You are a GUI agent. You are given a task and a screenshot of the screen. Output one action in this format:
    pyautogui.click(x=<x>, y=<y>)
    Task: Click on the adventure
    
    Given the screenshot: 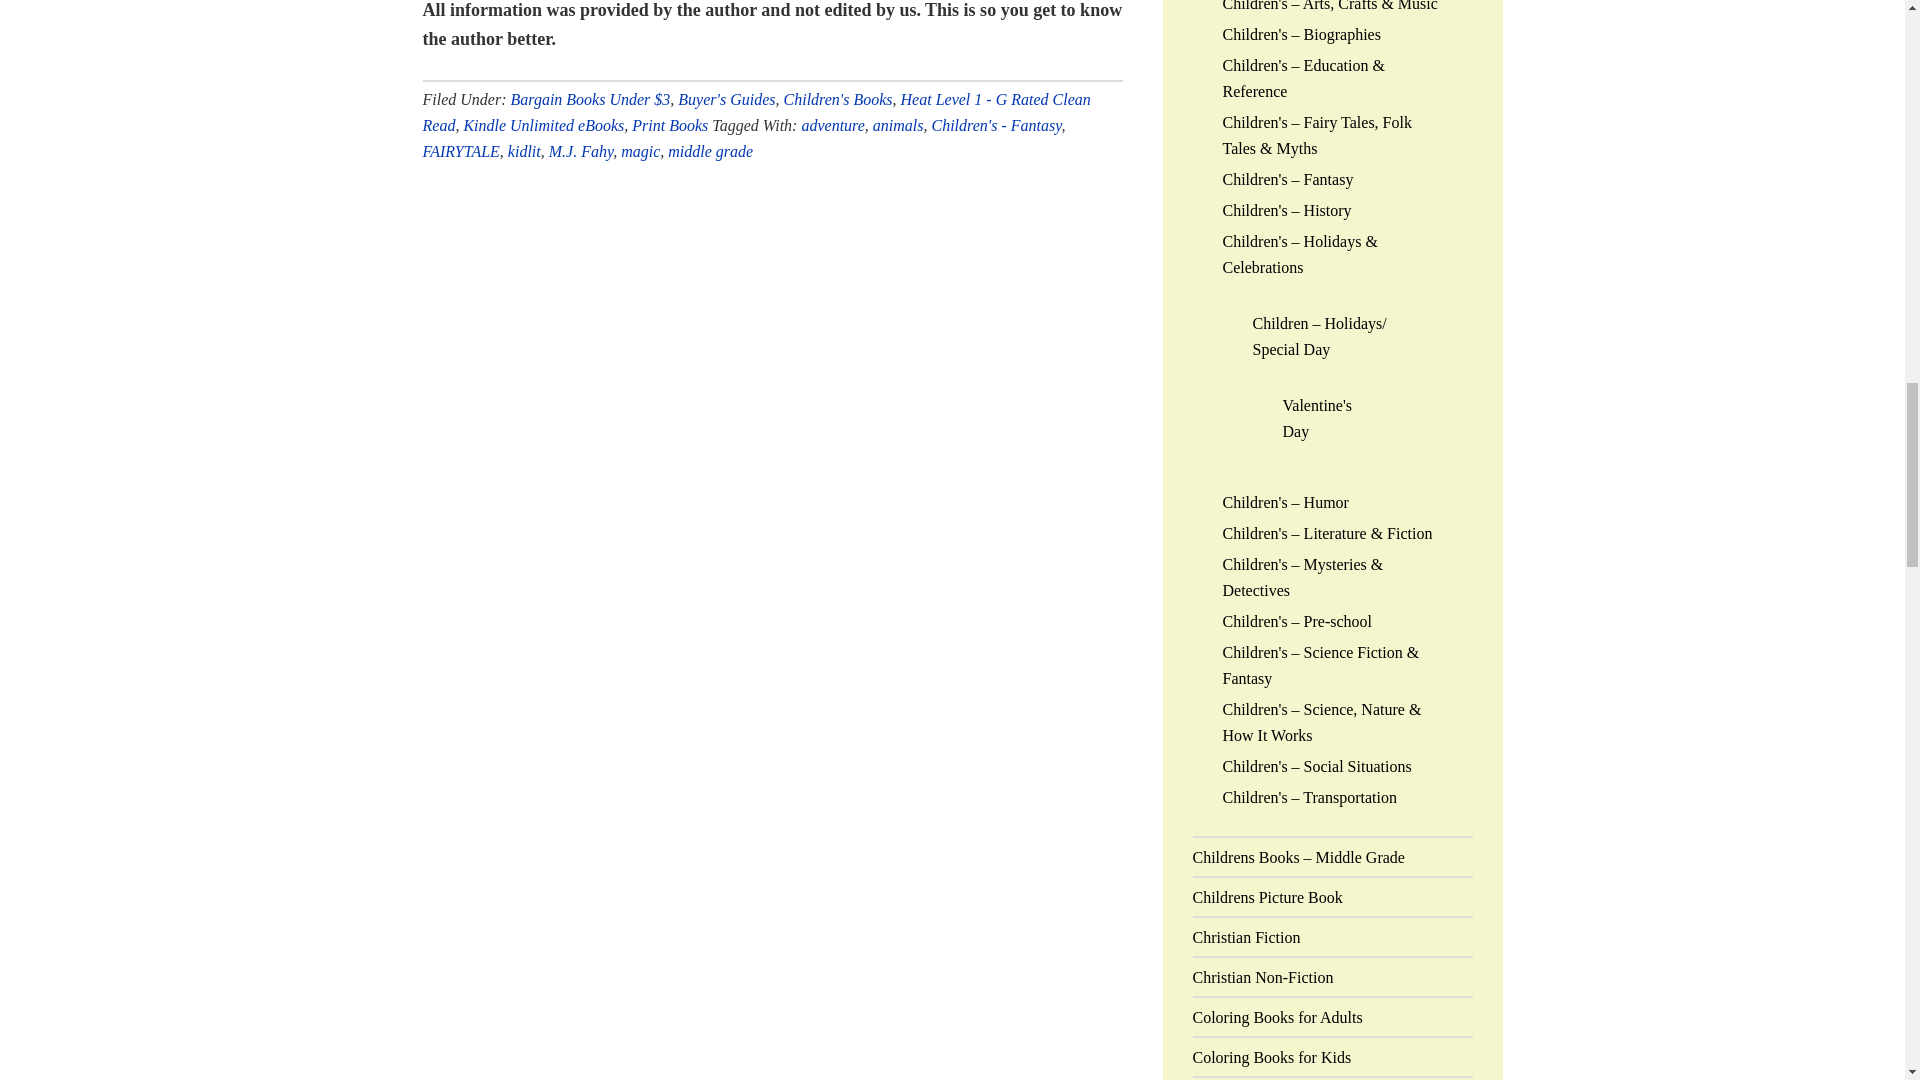 What is the action you would take?
    pyautogui.click(x=832, y=124)
    